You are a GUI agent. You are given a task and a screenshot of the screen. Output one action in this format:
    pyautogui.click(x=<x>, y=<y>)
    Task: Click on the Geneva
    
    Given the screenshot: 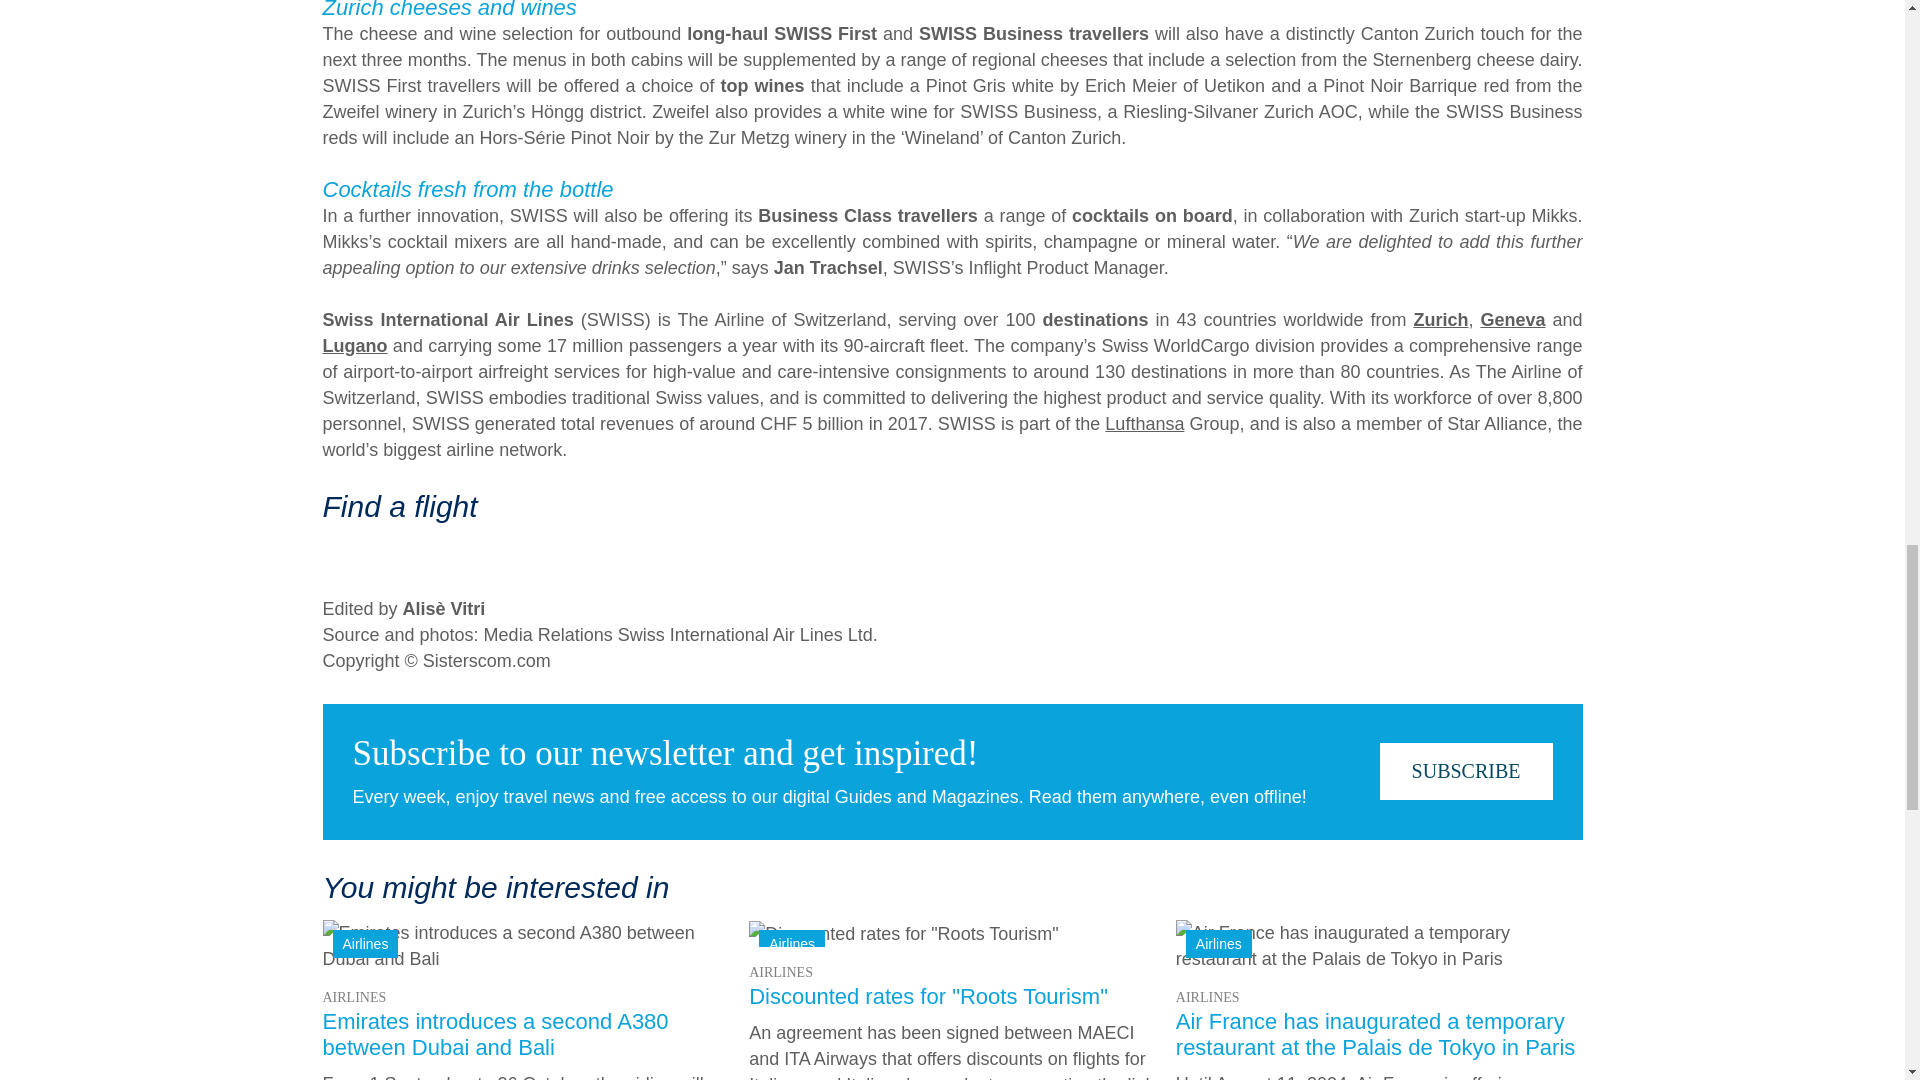 What is the action you would take?
    pyautogui.click(x=1512, y=320)
    